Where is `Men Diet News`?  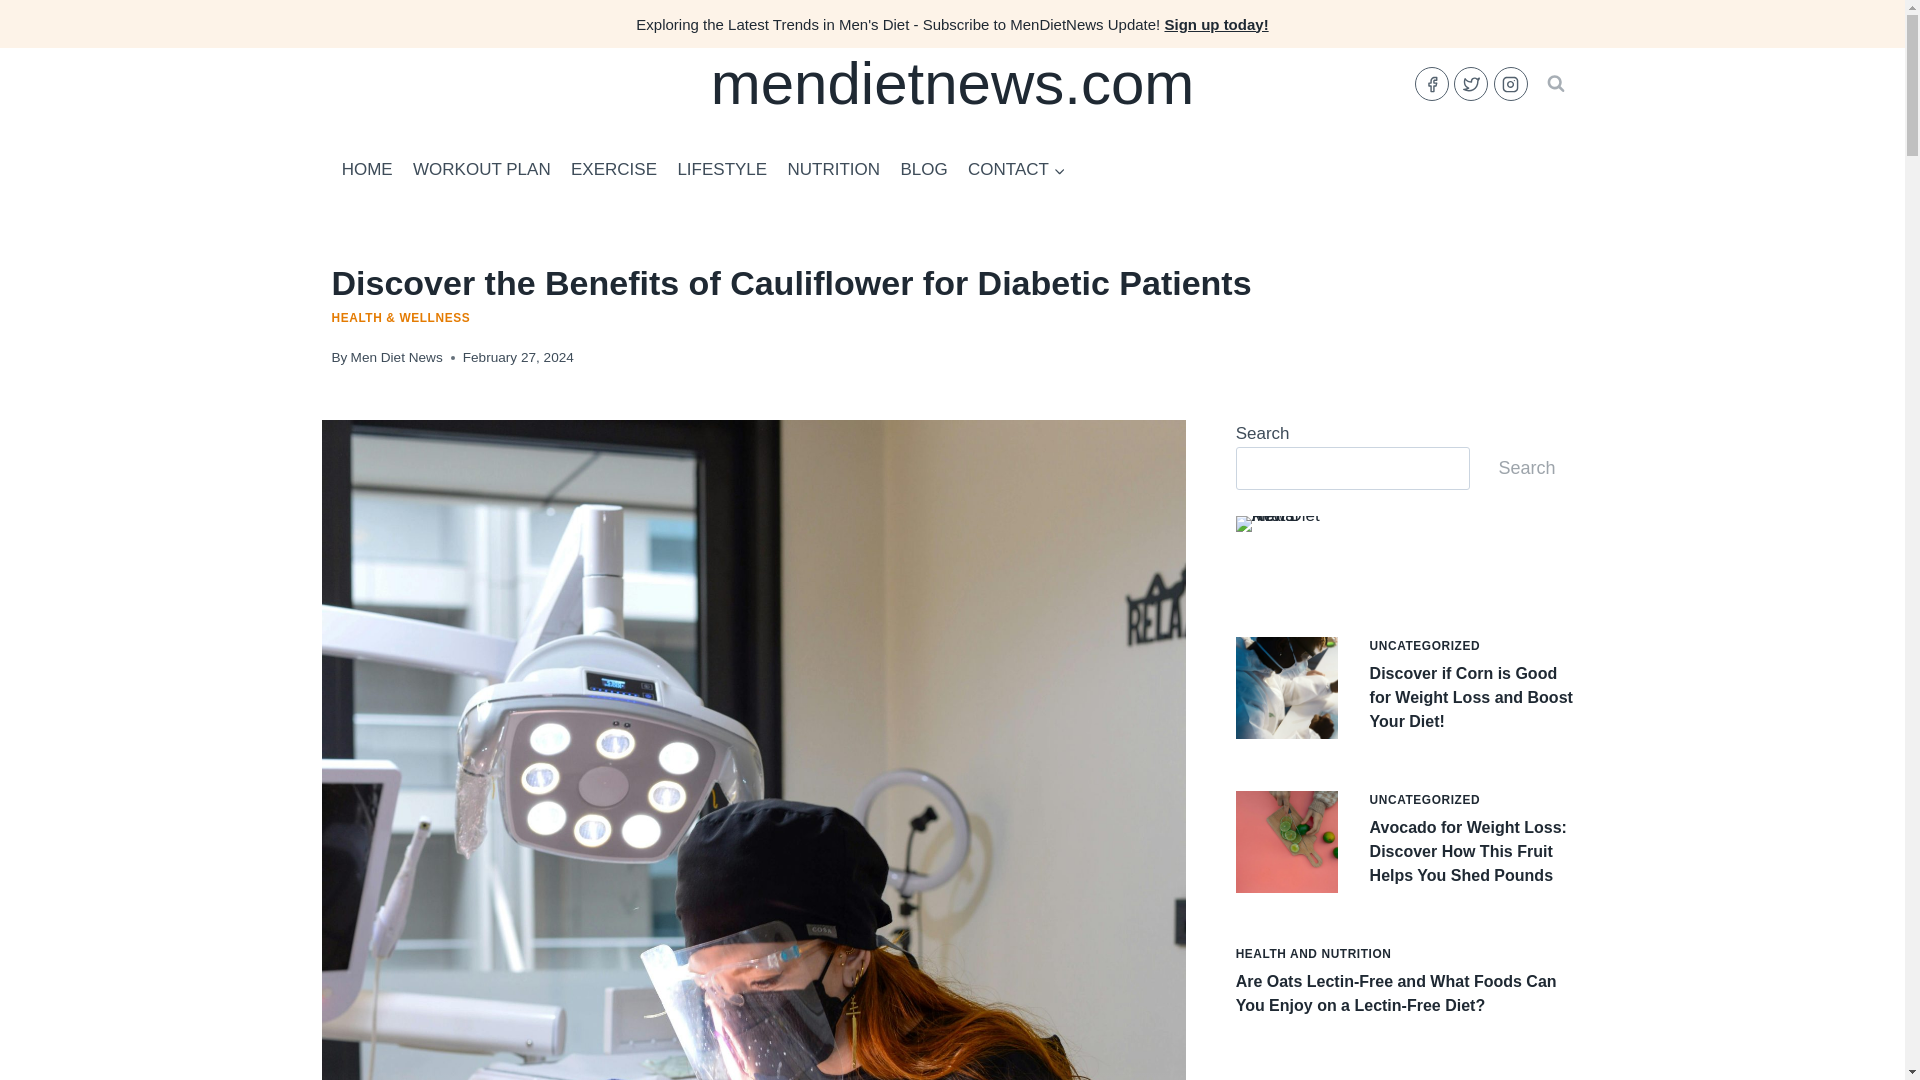 Men Diet News is located at coordinates (397, 357).